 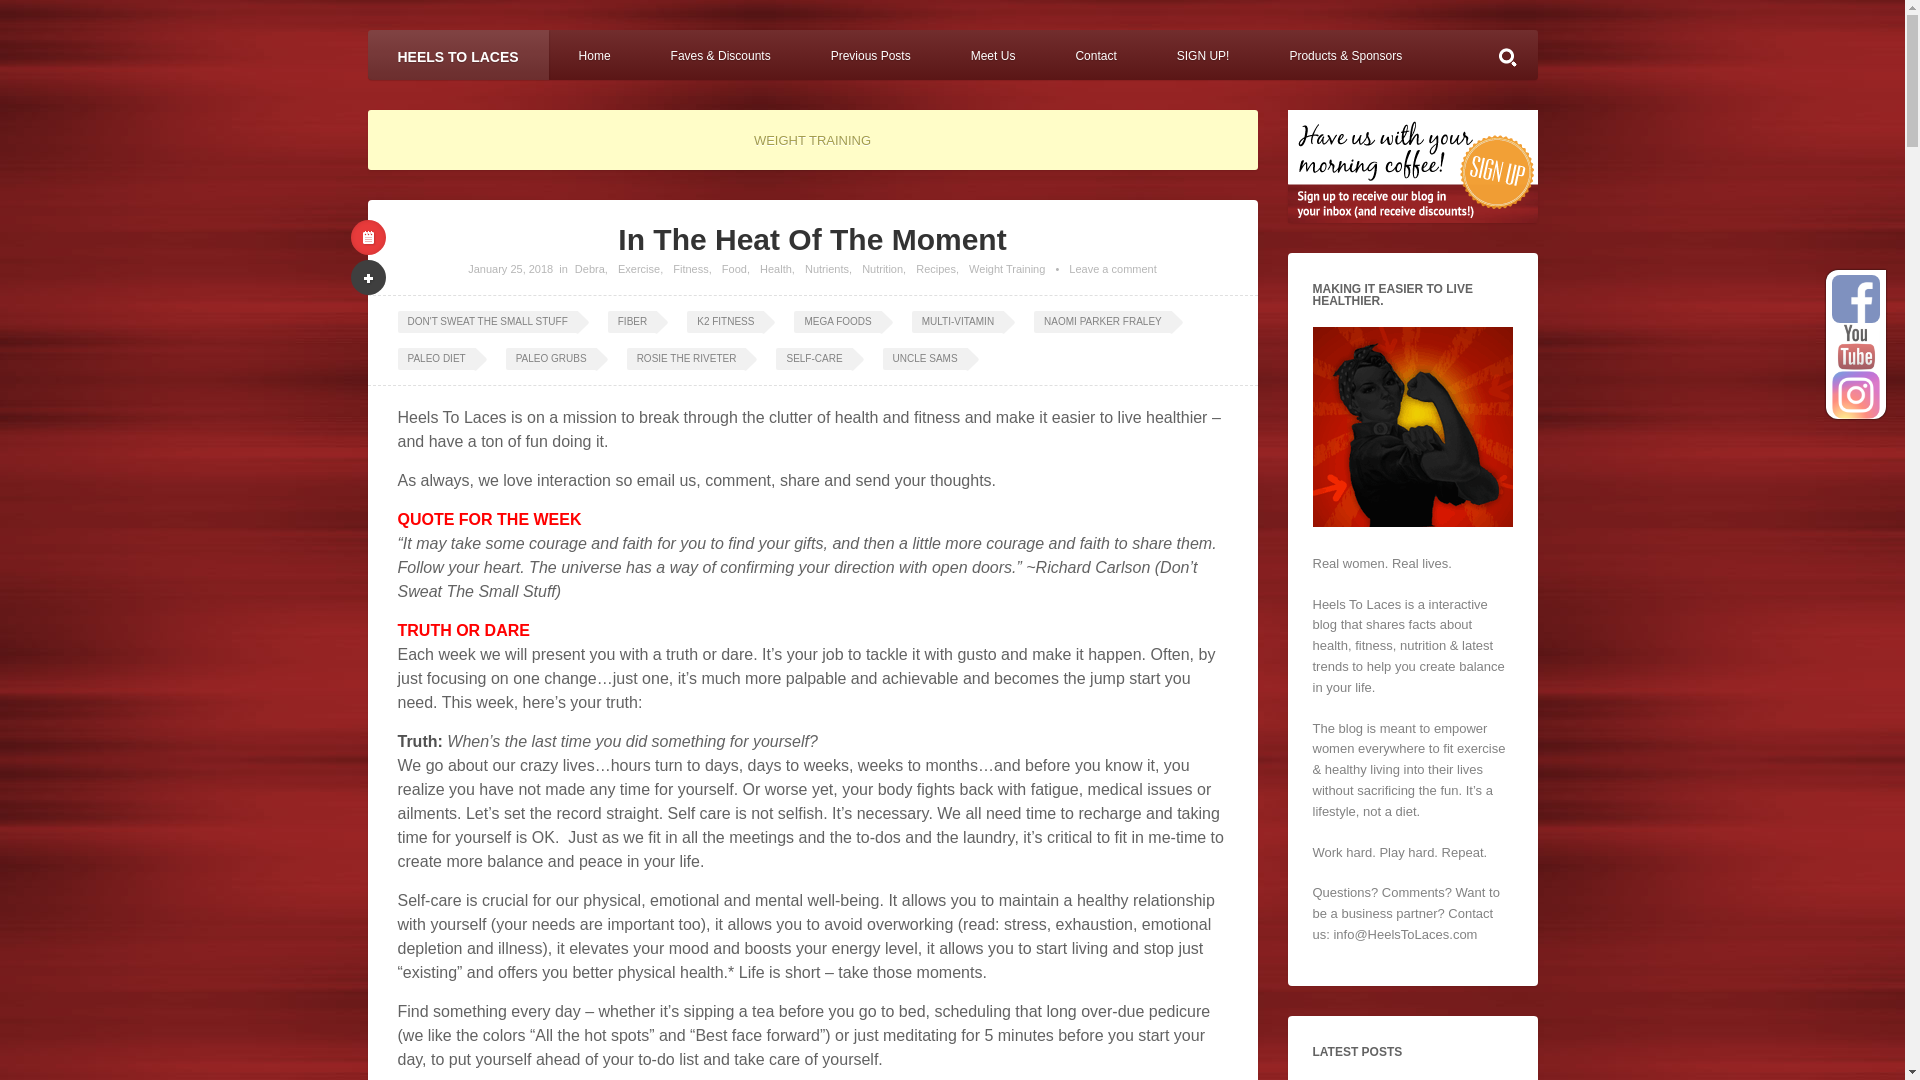 I want to click on MEGA FOODS, so click(x=838, y=322).